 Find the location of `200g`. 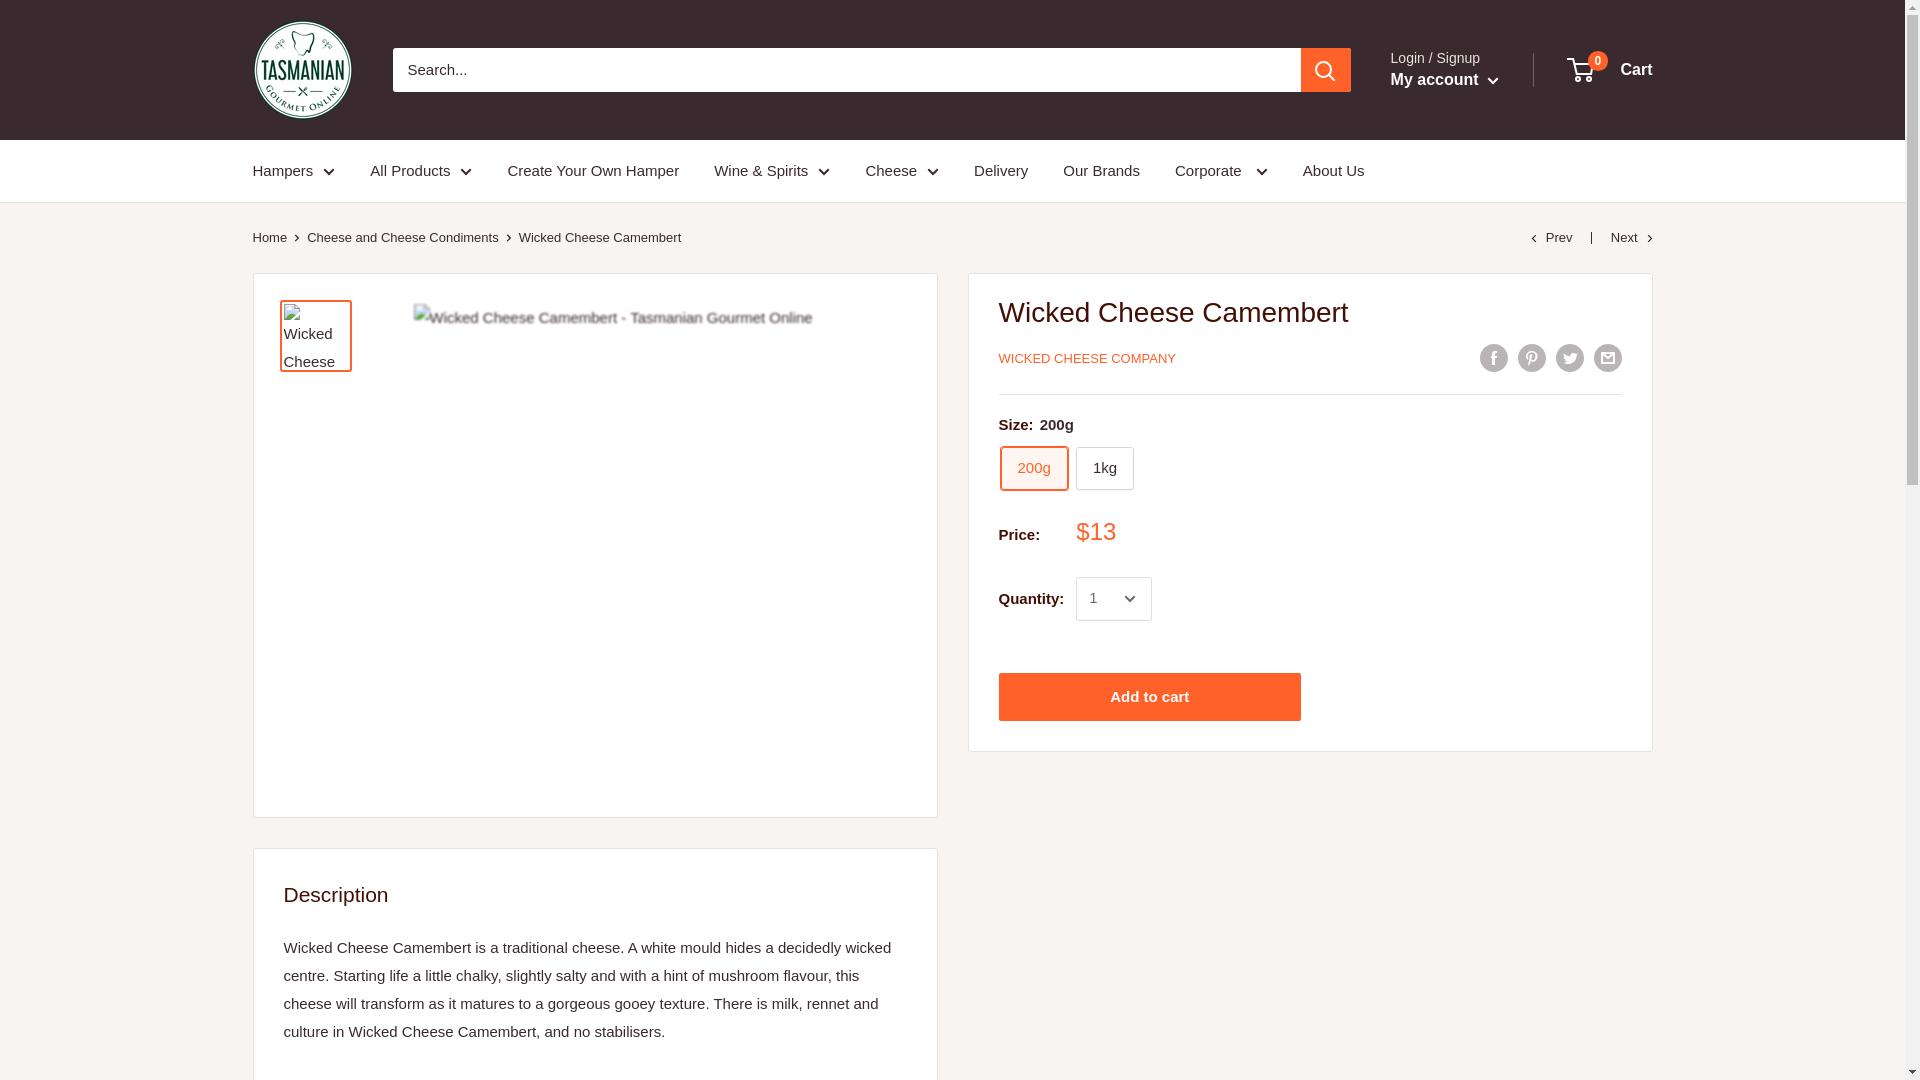

200g is located at coordinates (1034, 468).